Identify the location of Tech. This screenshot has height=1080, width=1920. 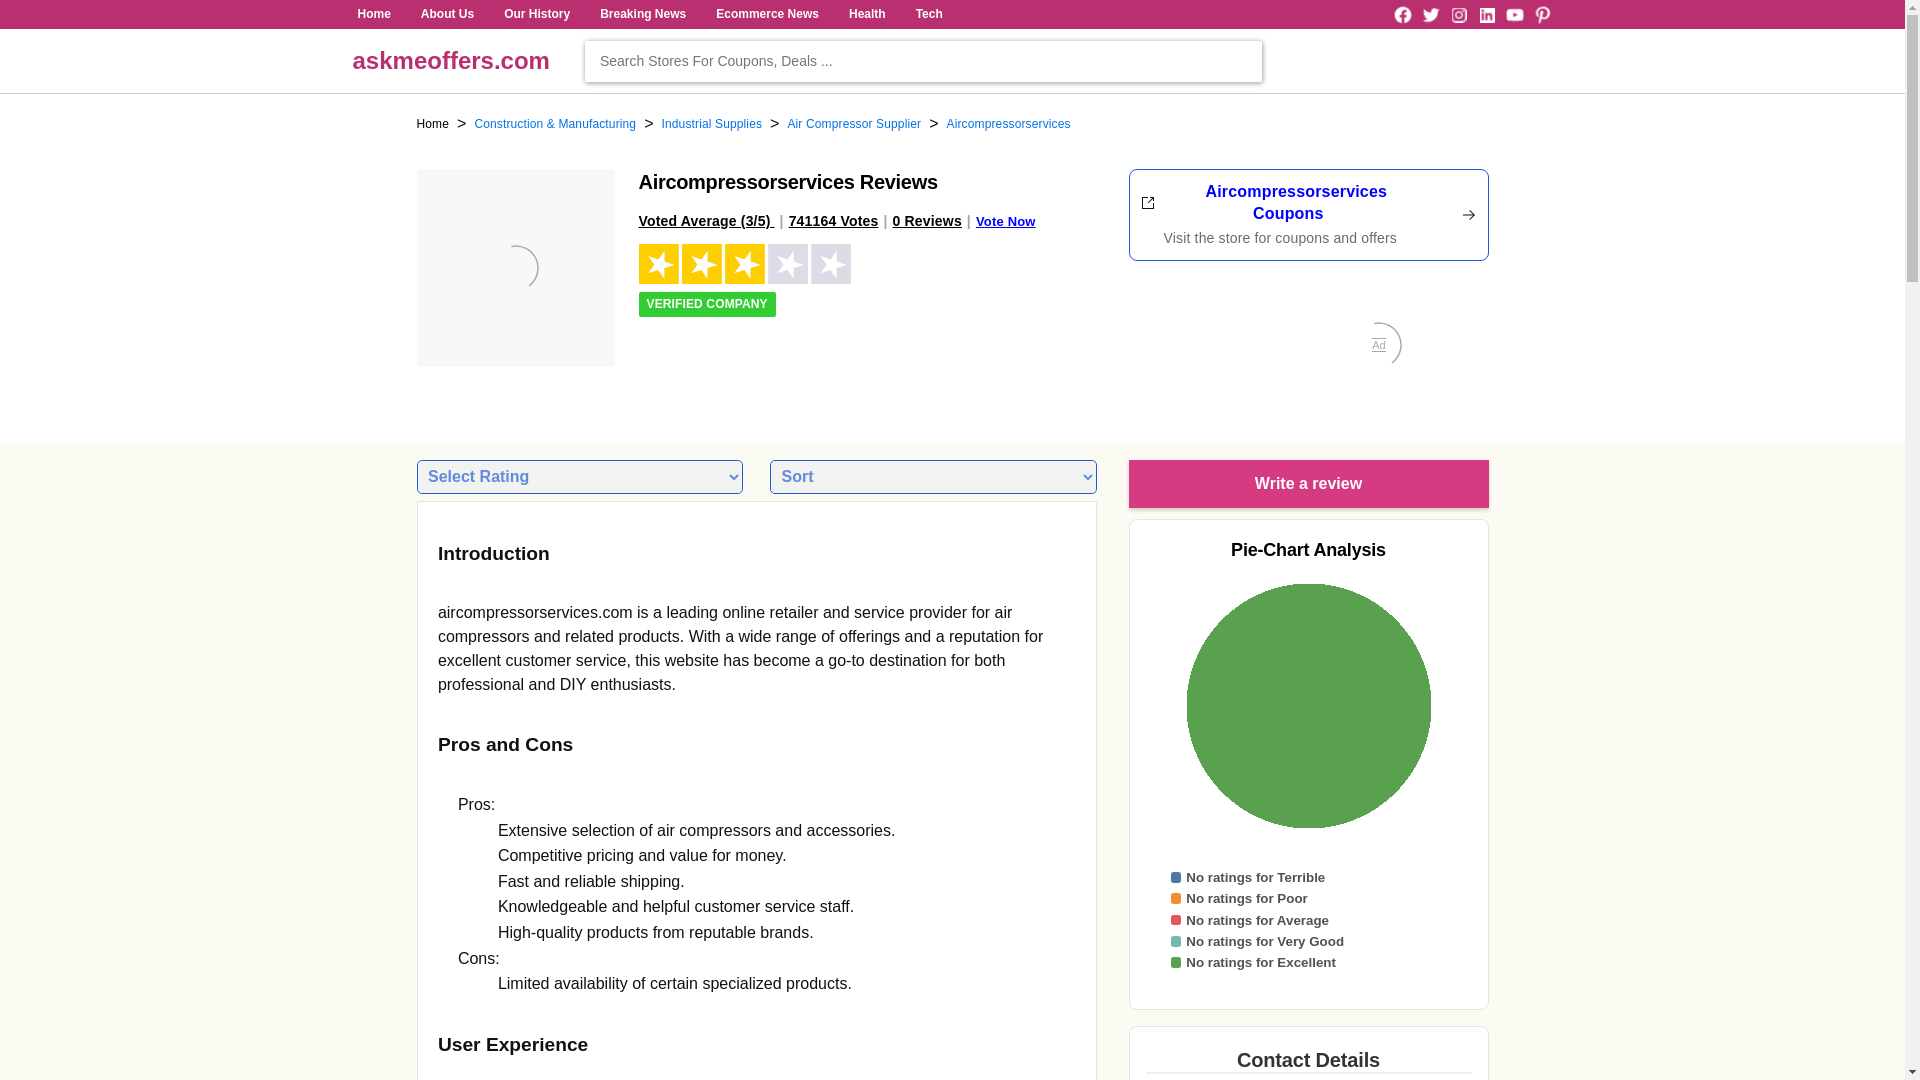
(929, 14).